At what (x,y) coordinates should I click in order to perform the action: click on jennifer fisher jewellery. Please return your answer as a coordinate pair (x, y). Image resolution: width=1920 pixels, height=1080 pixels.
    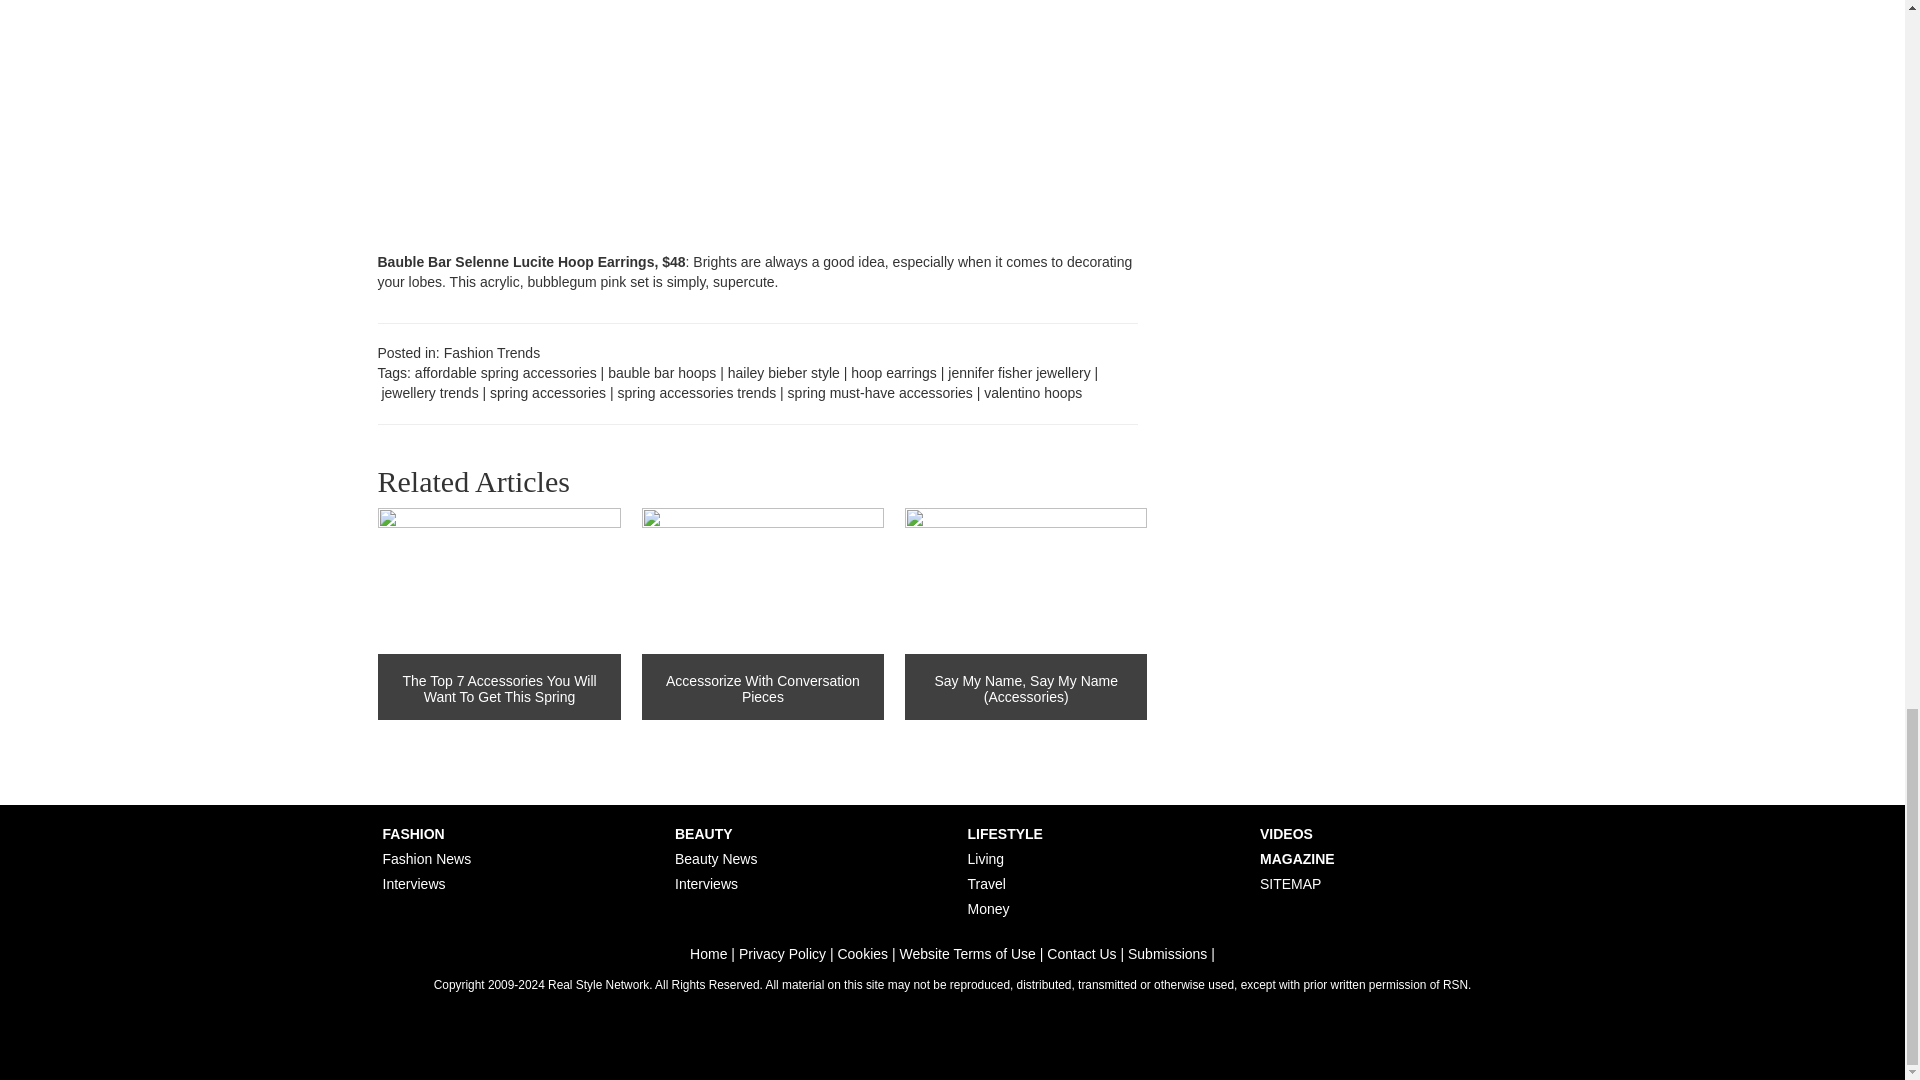
    Looking at the image, I should click on (1019, 373).